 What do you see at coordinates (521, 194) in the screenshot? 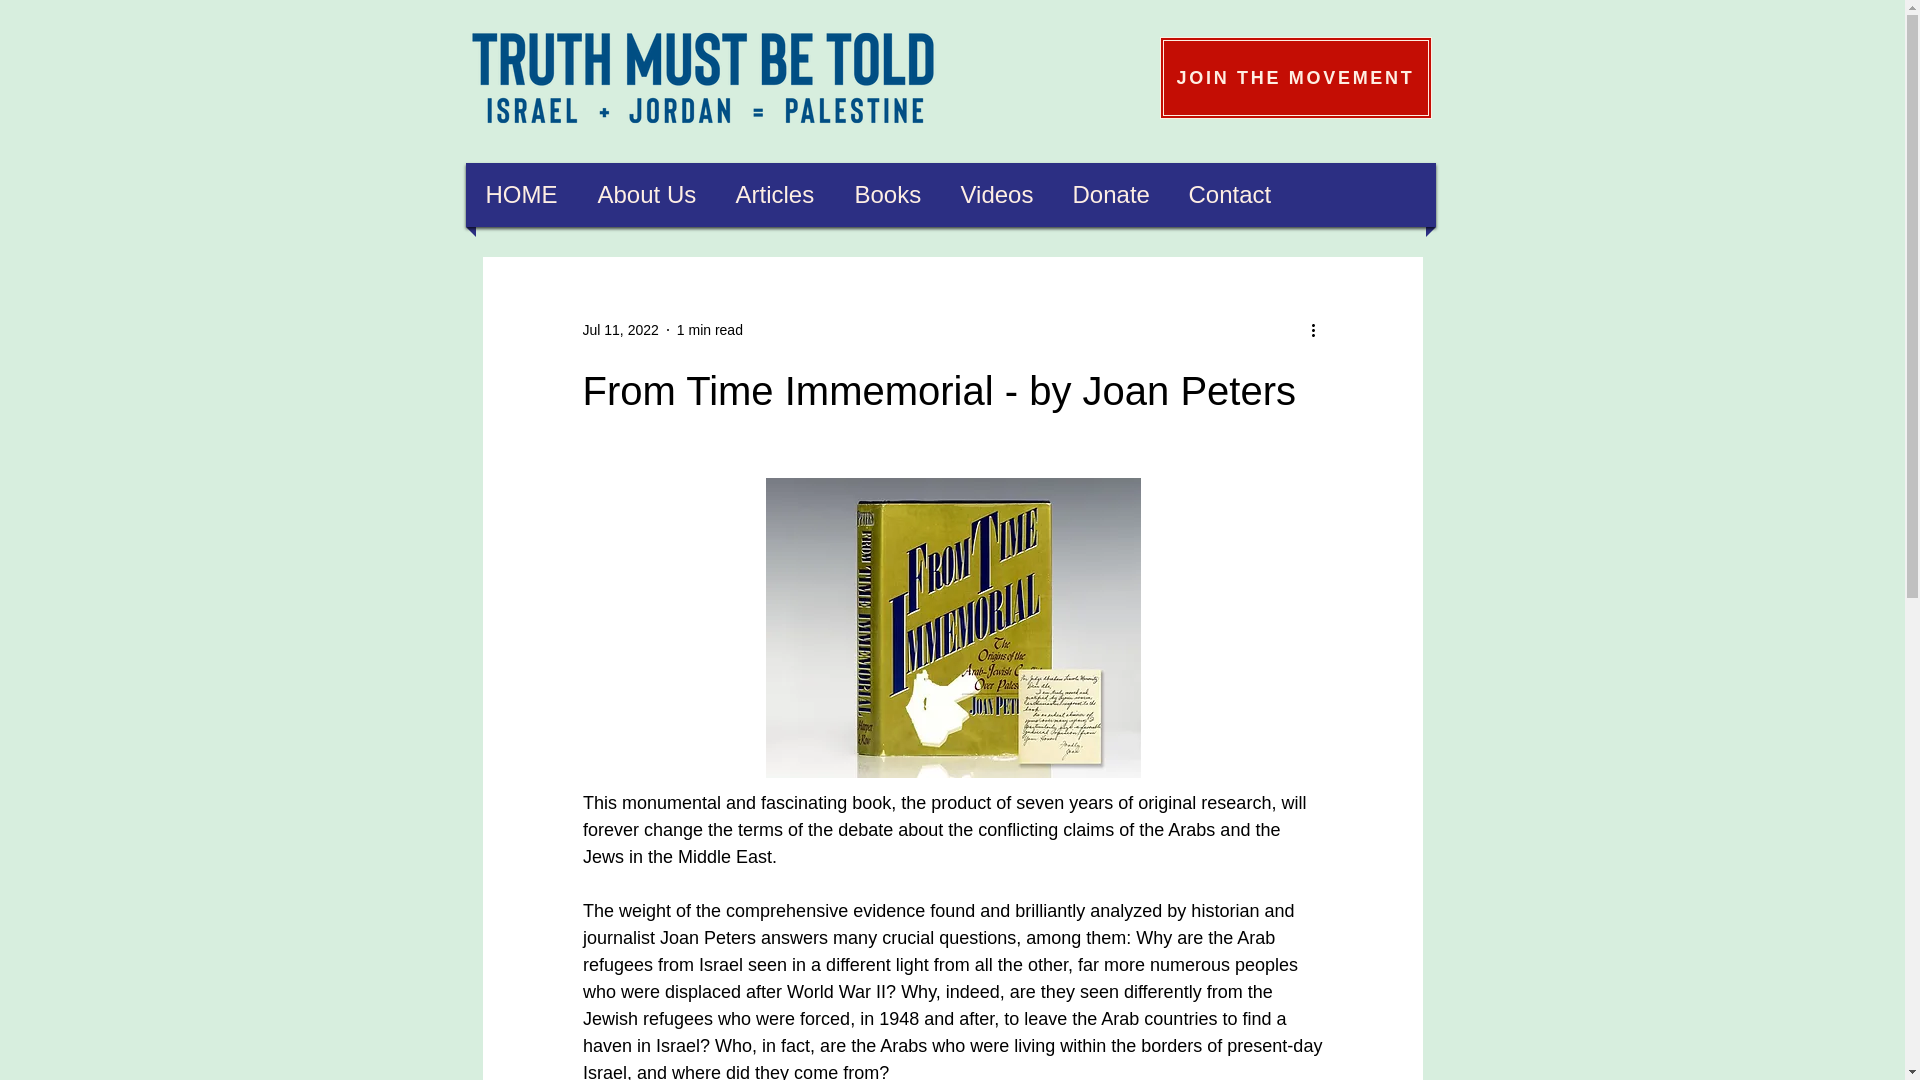
I see `HOME` at bounding box center [521, 194].